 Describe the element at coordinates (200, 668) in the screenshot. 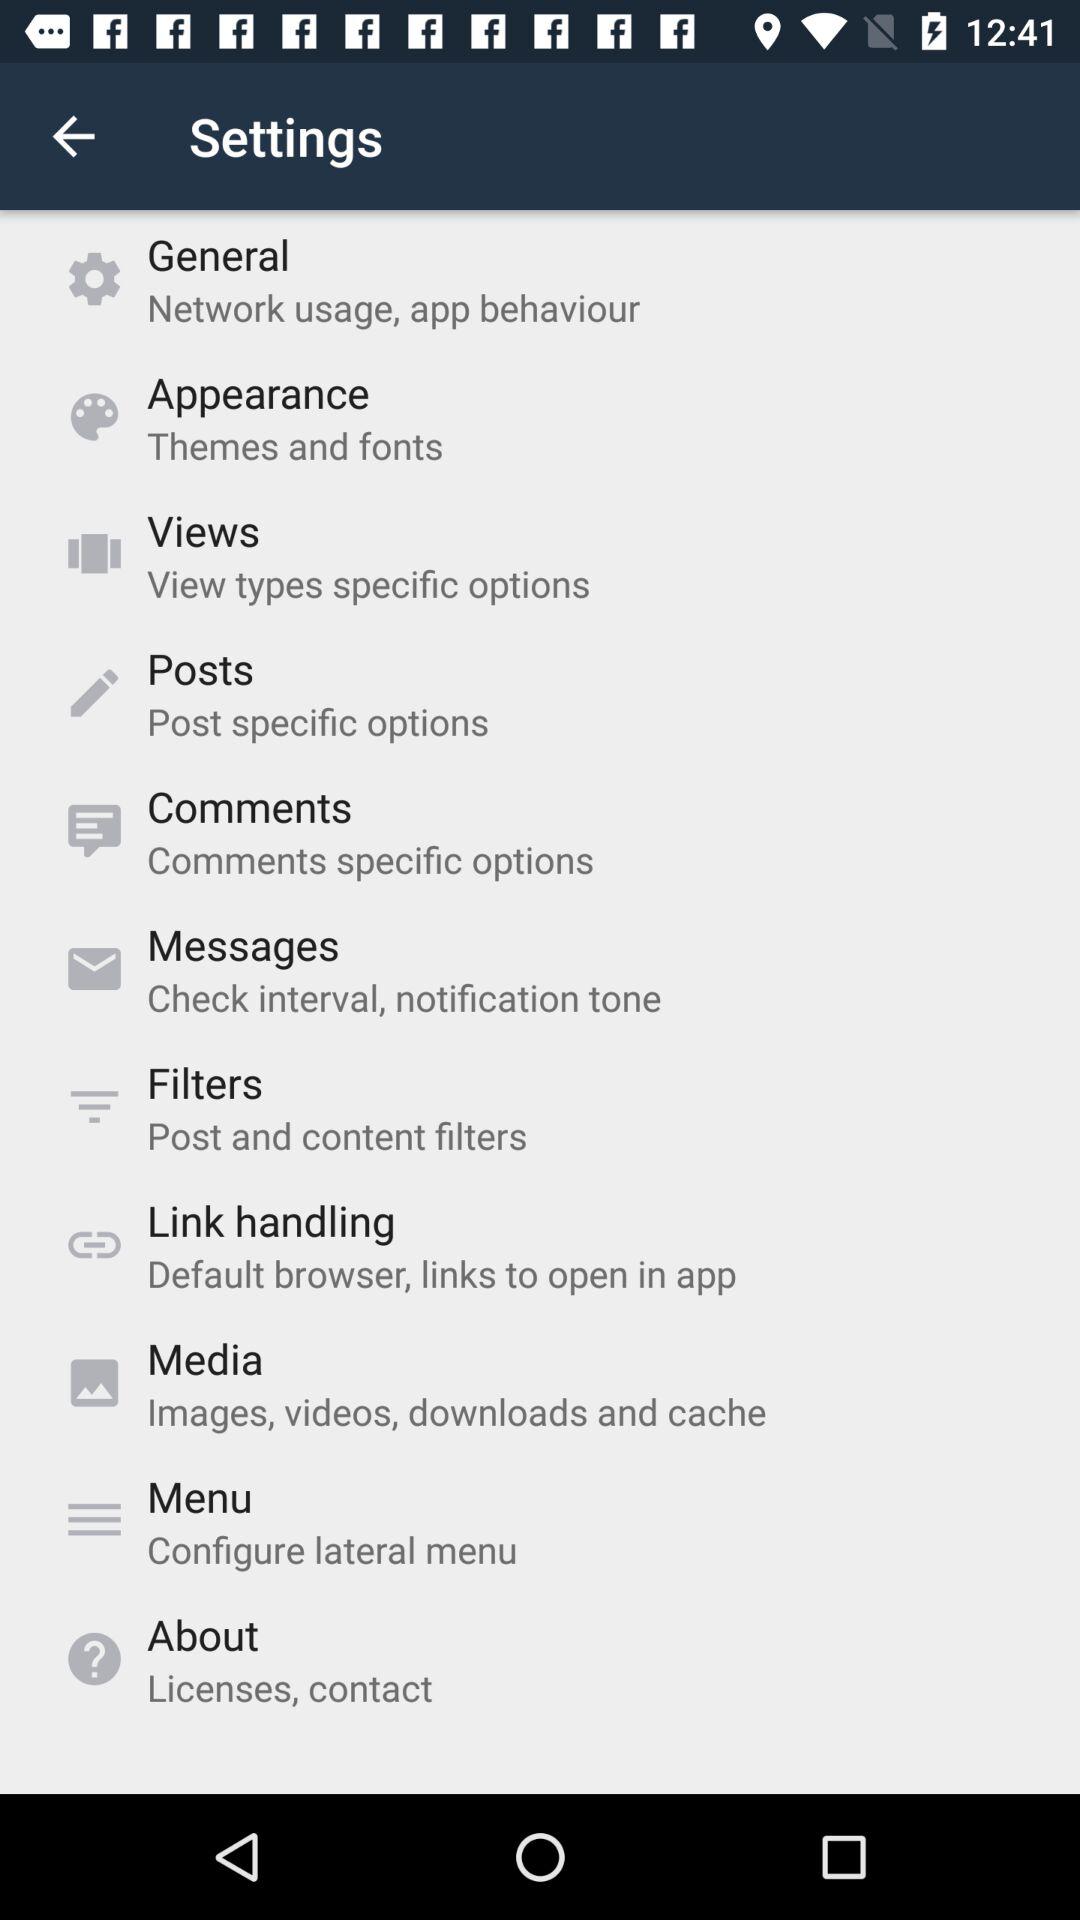

I see `click the item above the post specific options item` at that location.